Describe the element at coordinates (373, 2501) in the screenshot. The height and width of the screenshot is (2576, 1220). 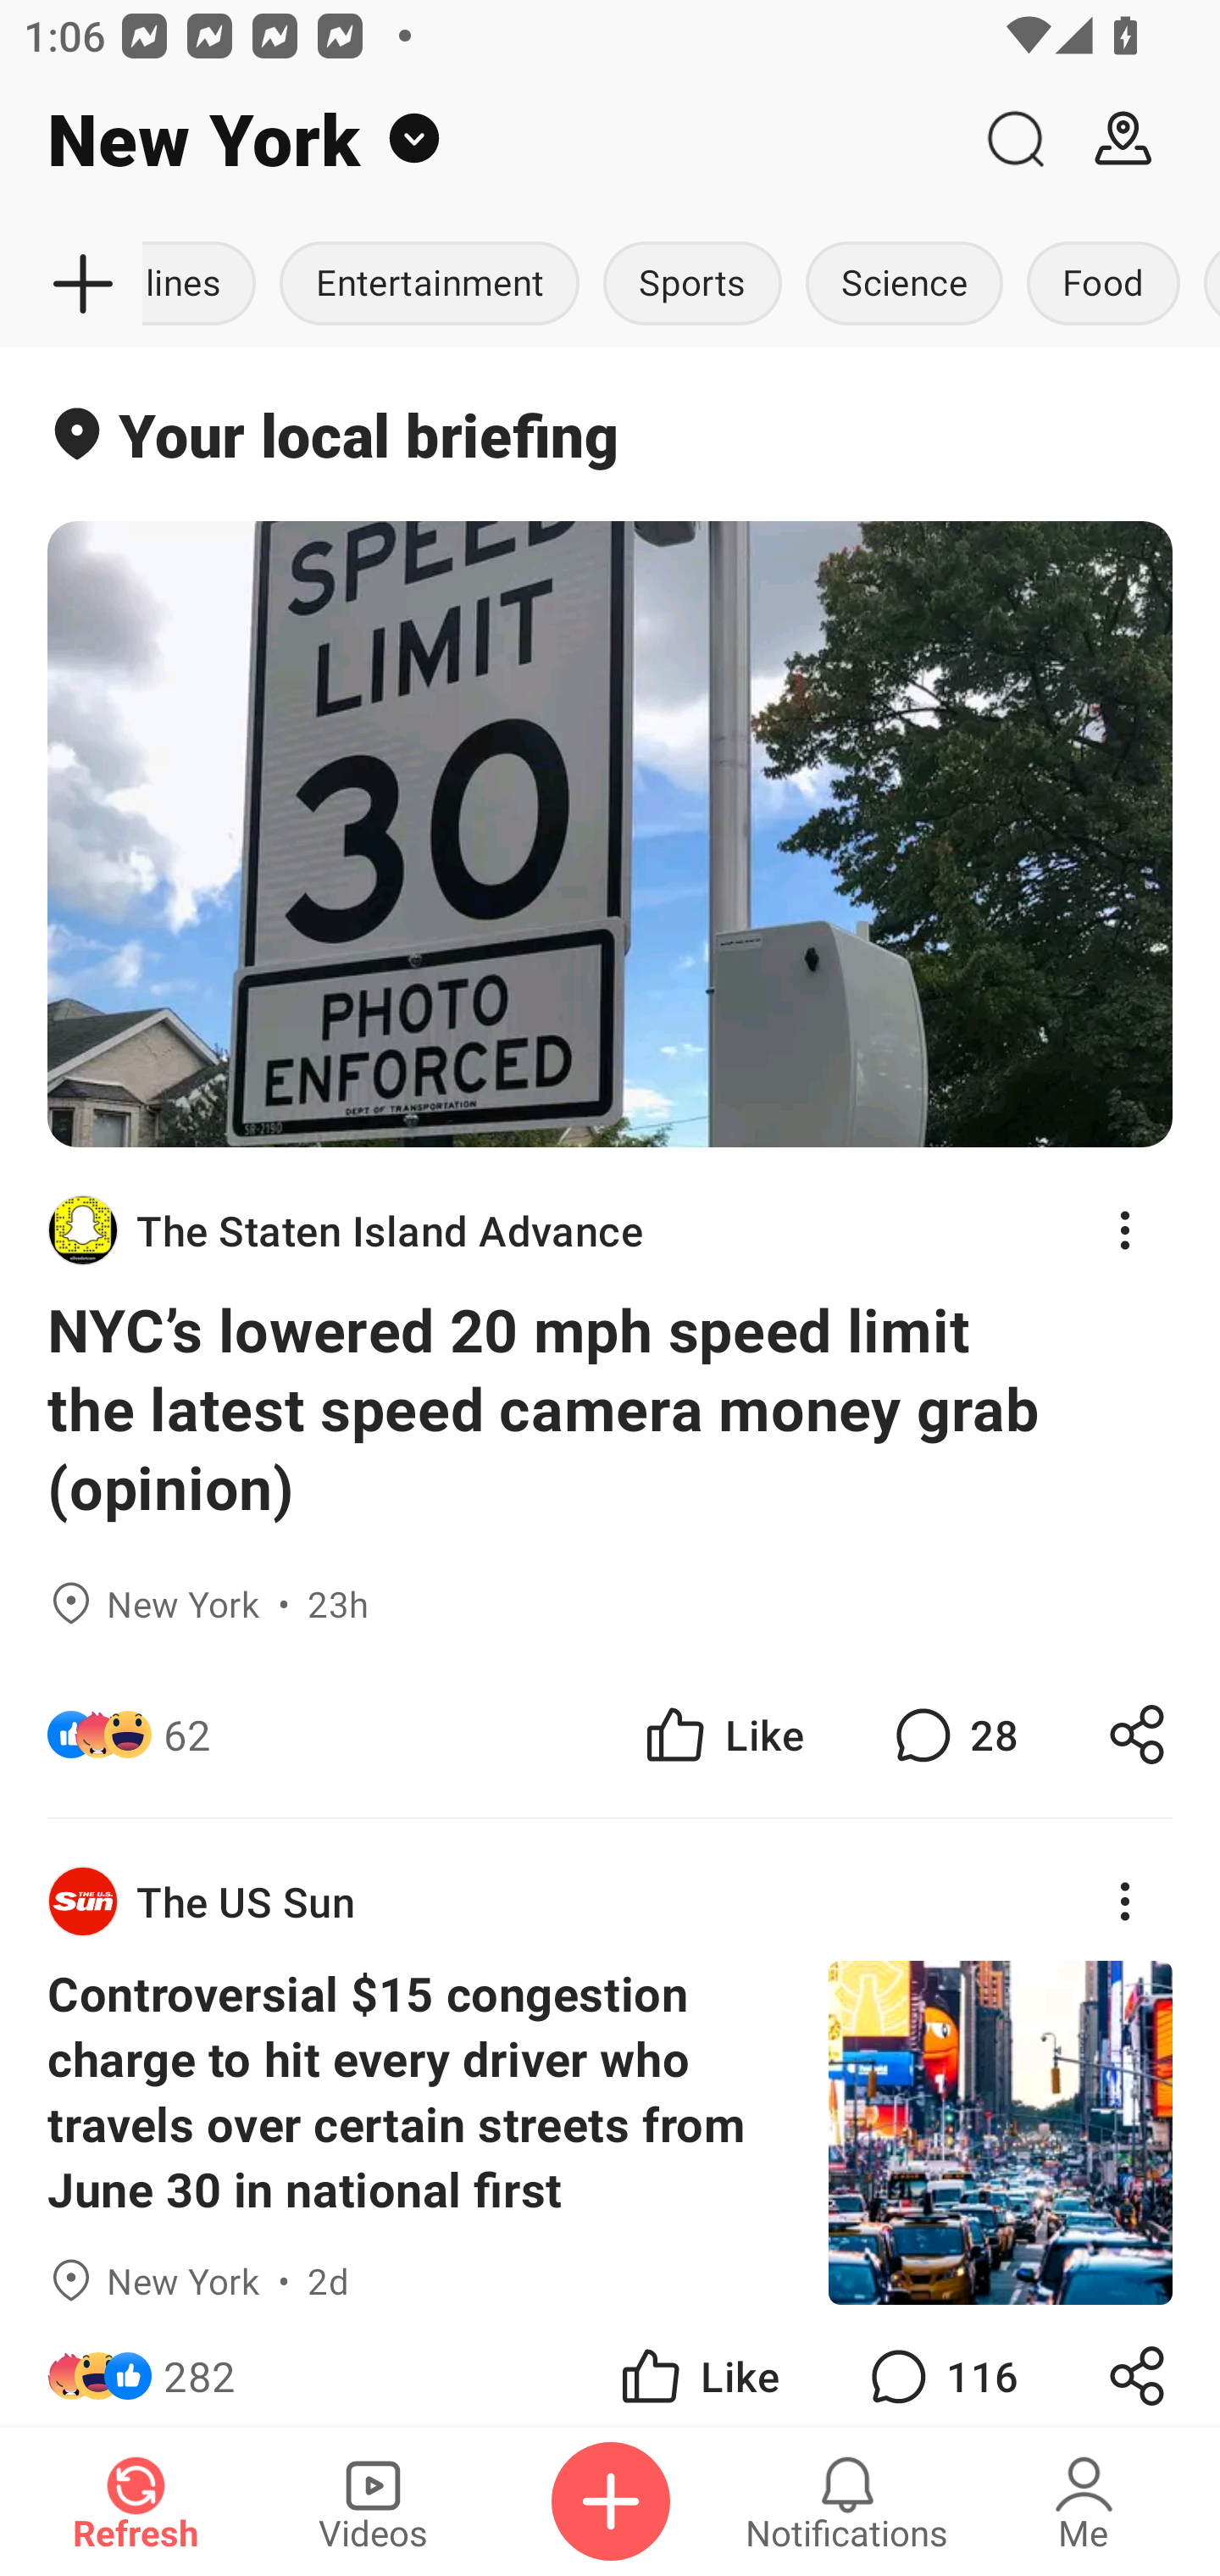
I see `Videos` at that location.